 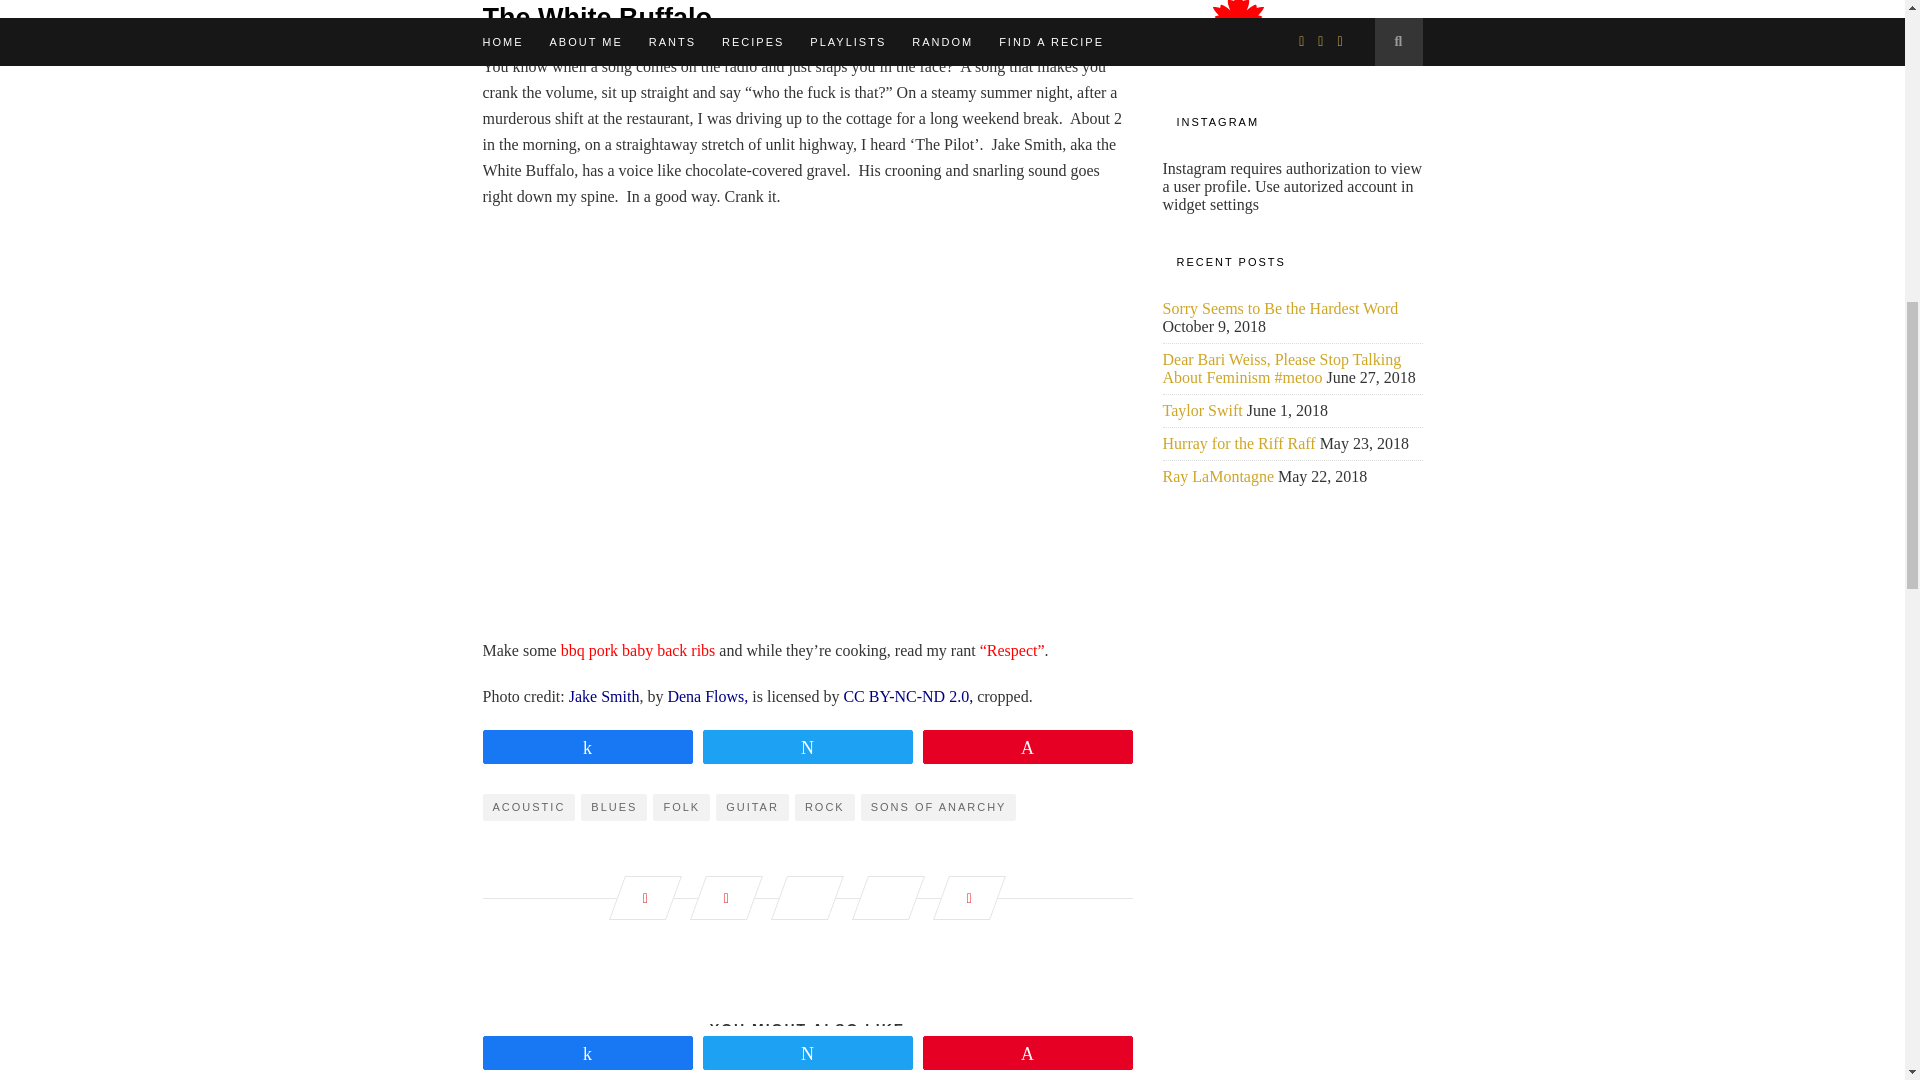 I want to click on CC BY-NC-ND 2.0, so click(x=906, y=696).